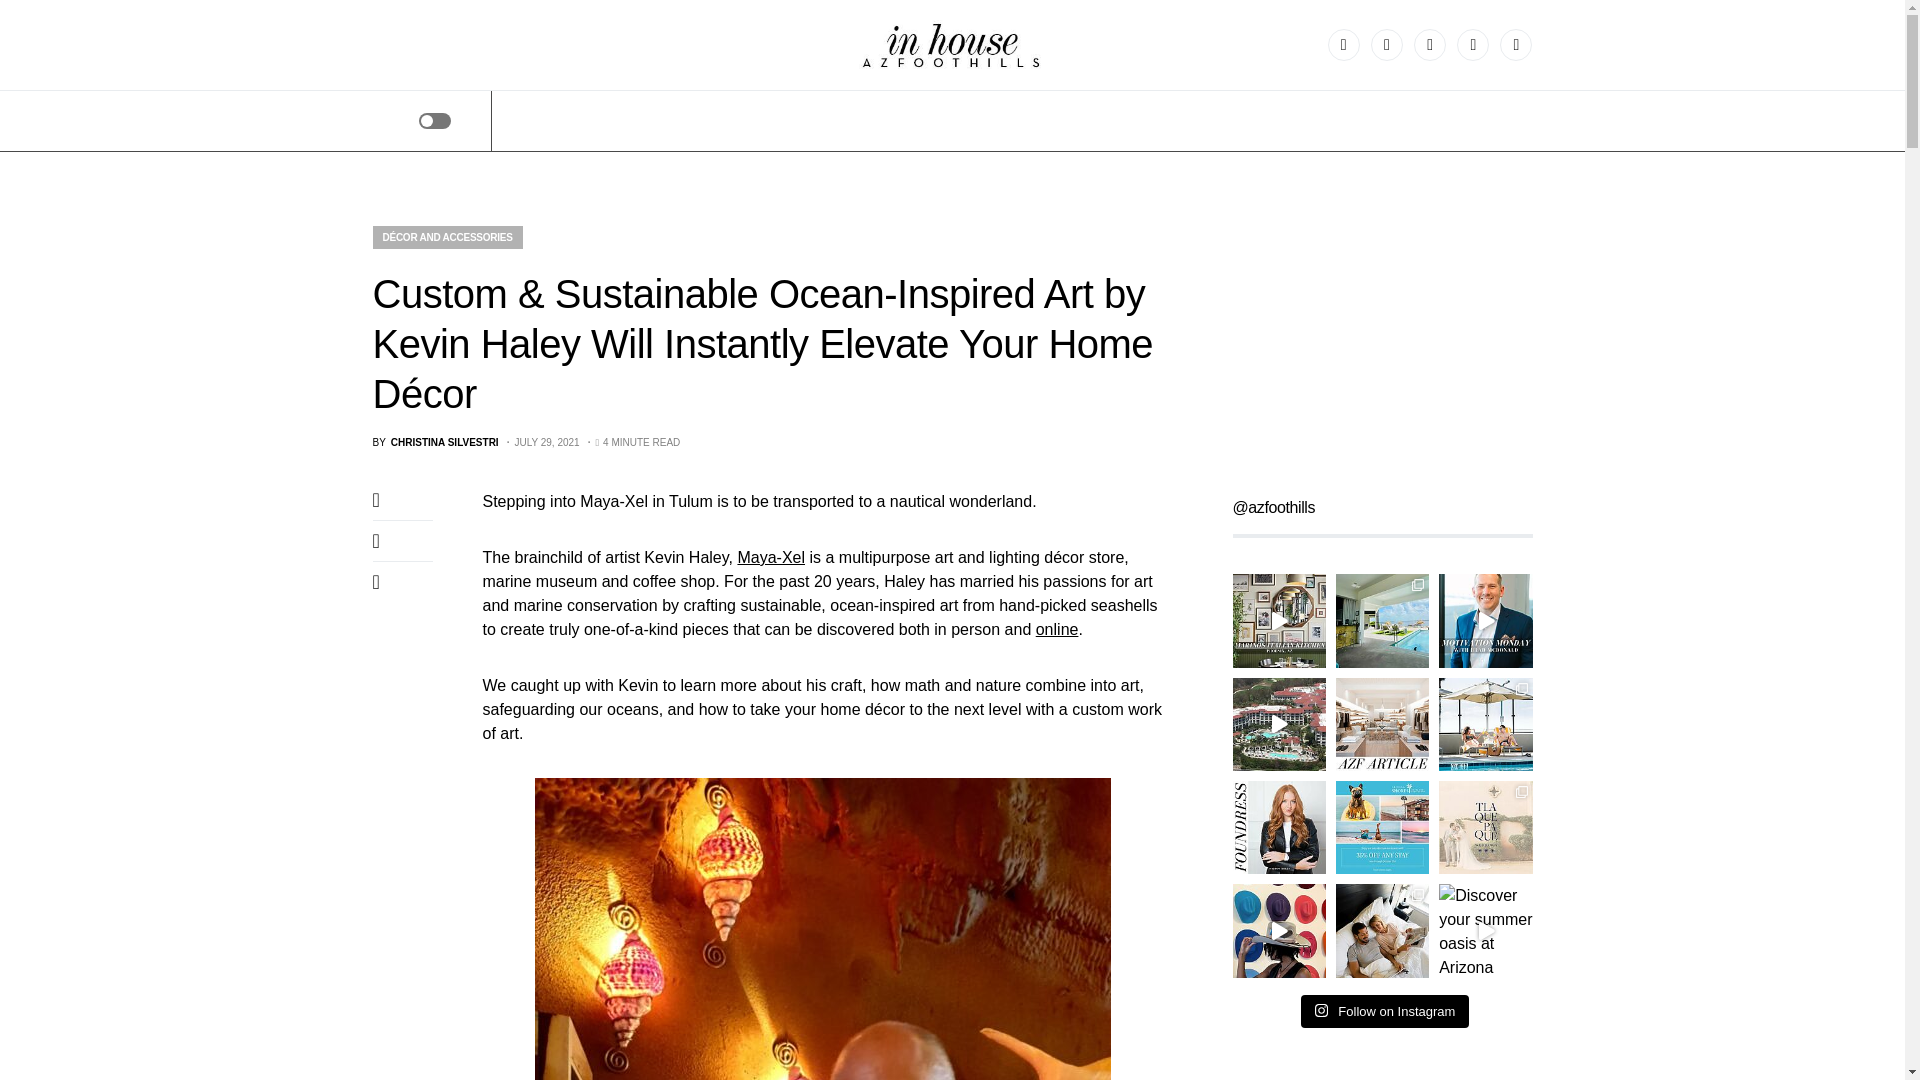  Describe the element at coordinates (604, 120) in the screenshot. I see `AZFOOTHILLS.COM` at that location.